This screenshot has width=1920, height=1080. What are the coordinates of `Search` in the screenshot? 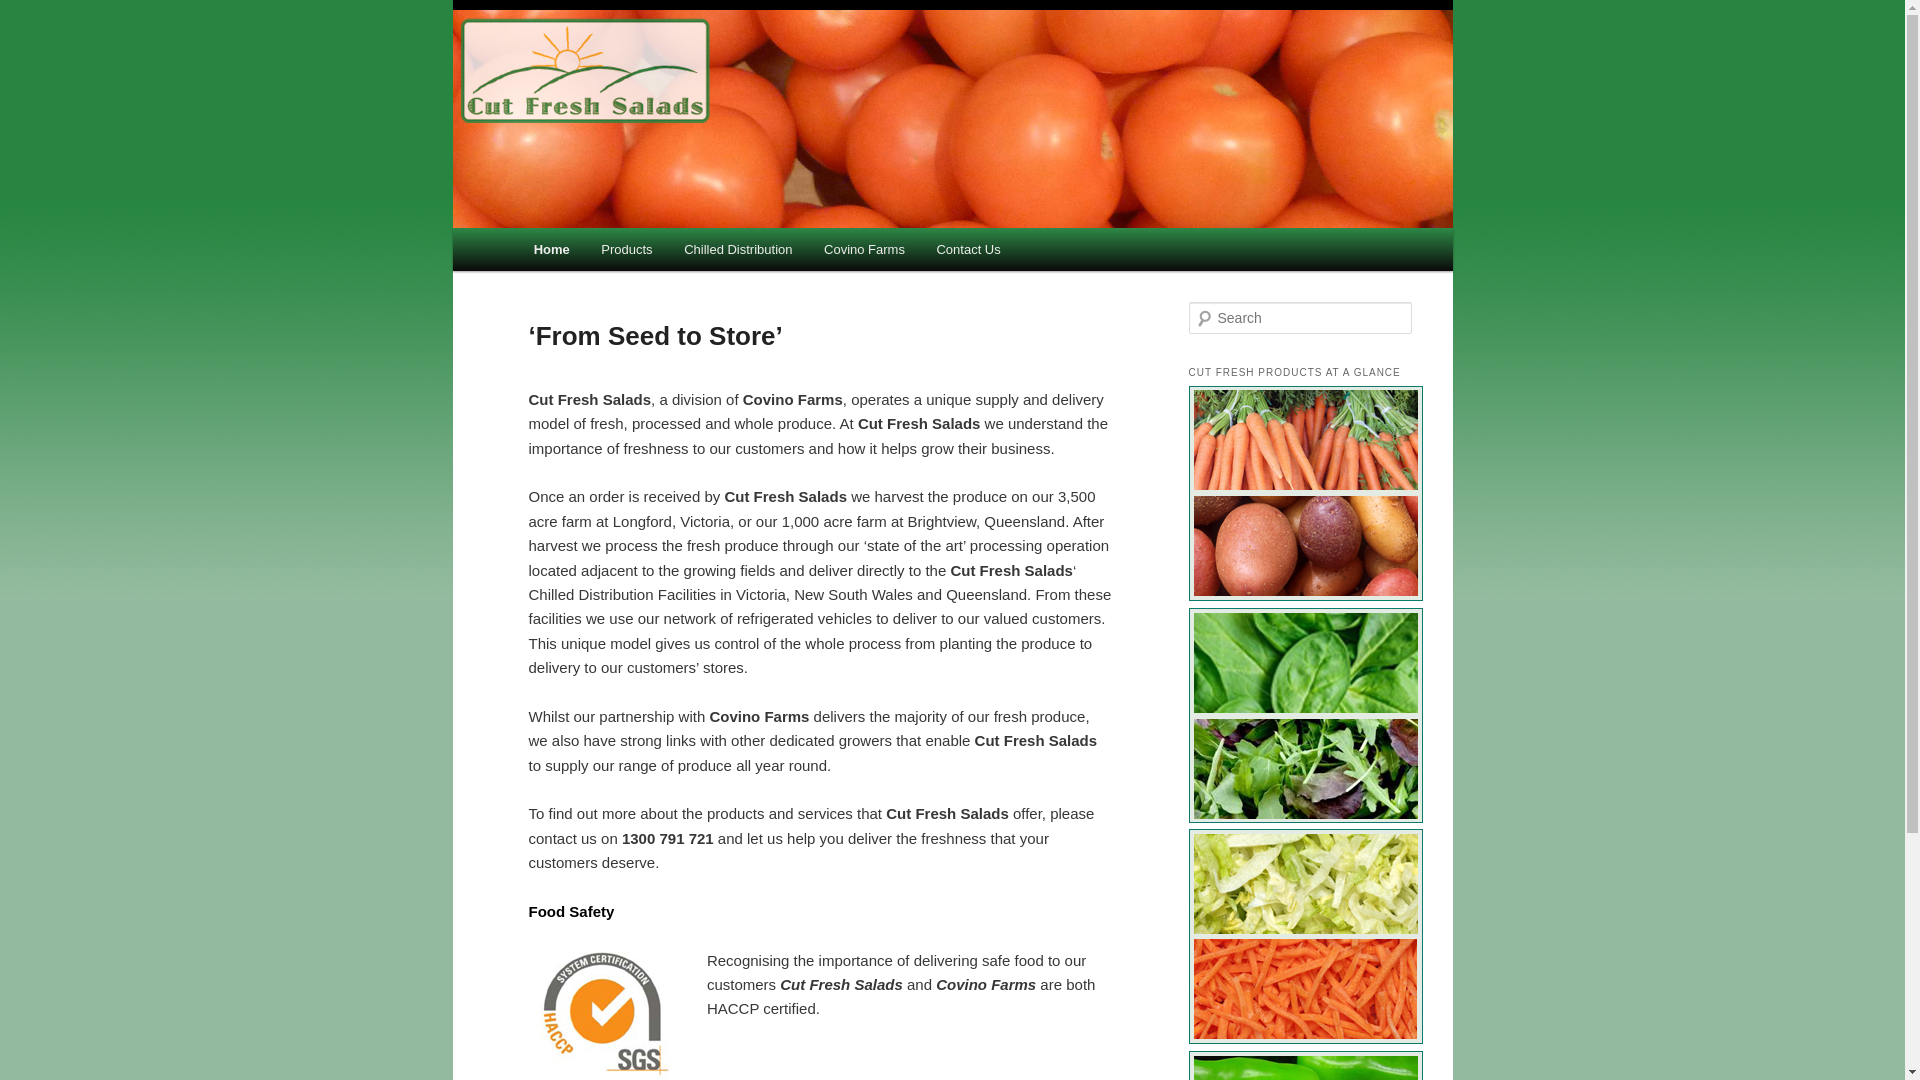 It's located at (28, 14).